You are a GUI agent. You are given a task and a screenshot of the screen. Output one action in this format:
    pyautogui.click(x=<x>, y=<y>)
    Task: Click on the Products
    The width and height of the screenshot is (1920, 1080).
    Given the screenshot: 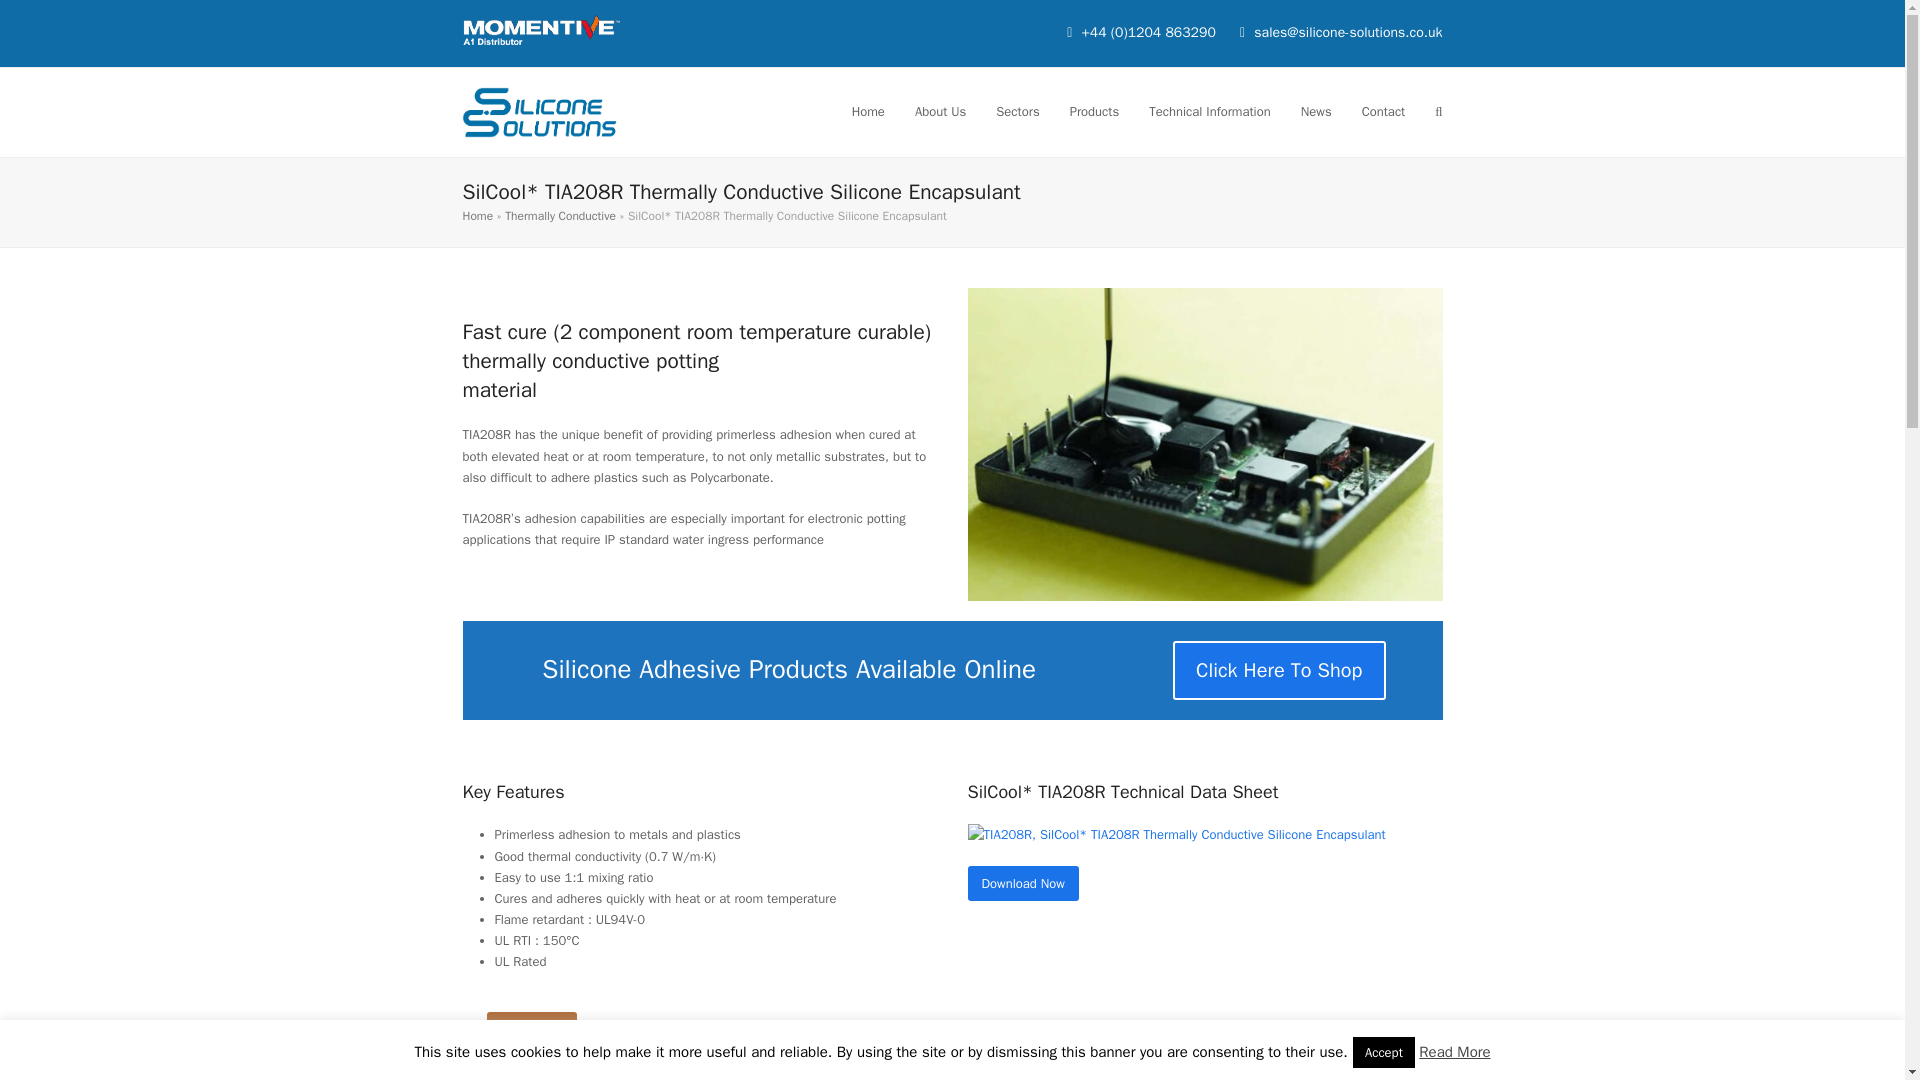 What is the action you would take?
    pyautogui.click(x=1094, y=112)
    